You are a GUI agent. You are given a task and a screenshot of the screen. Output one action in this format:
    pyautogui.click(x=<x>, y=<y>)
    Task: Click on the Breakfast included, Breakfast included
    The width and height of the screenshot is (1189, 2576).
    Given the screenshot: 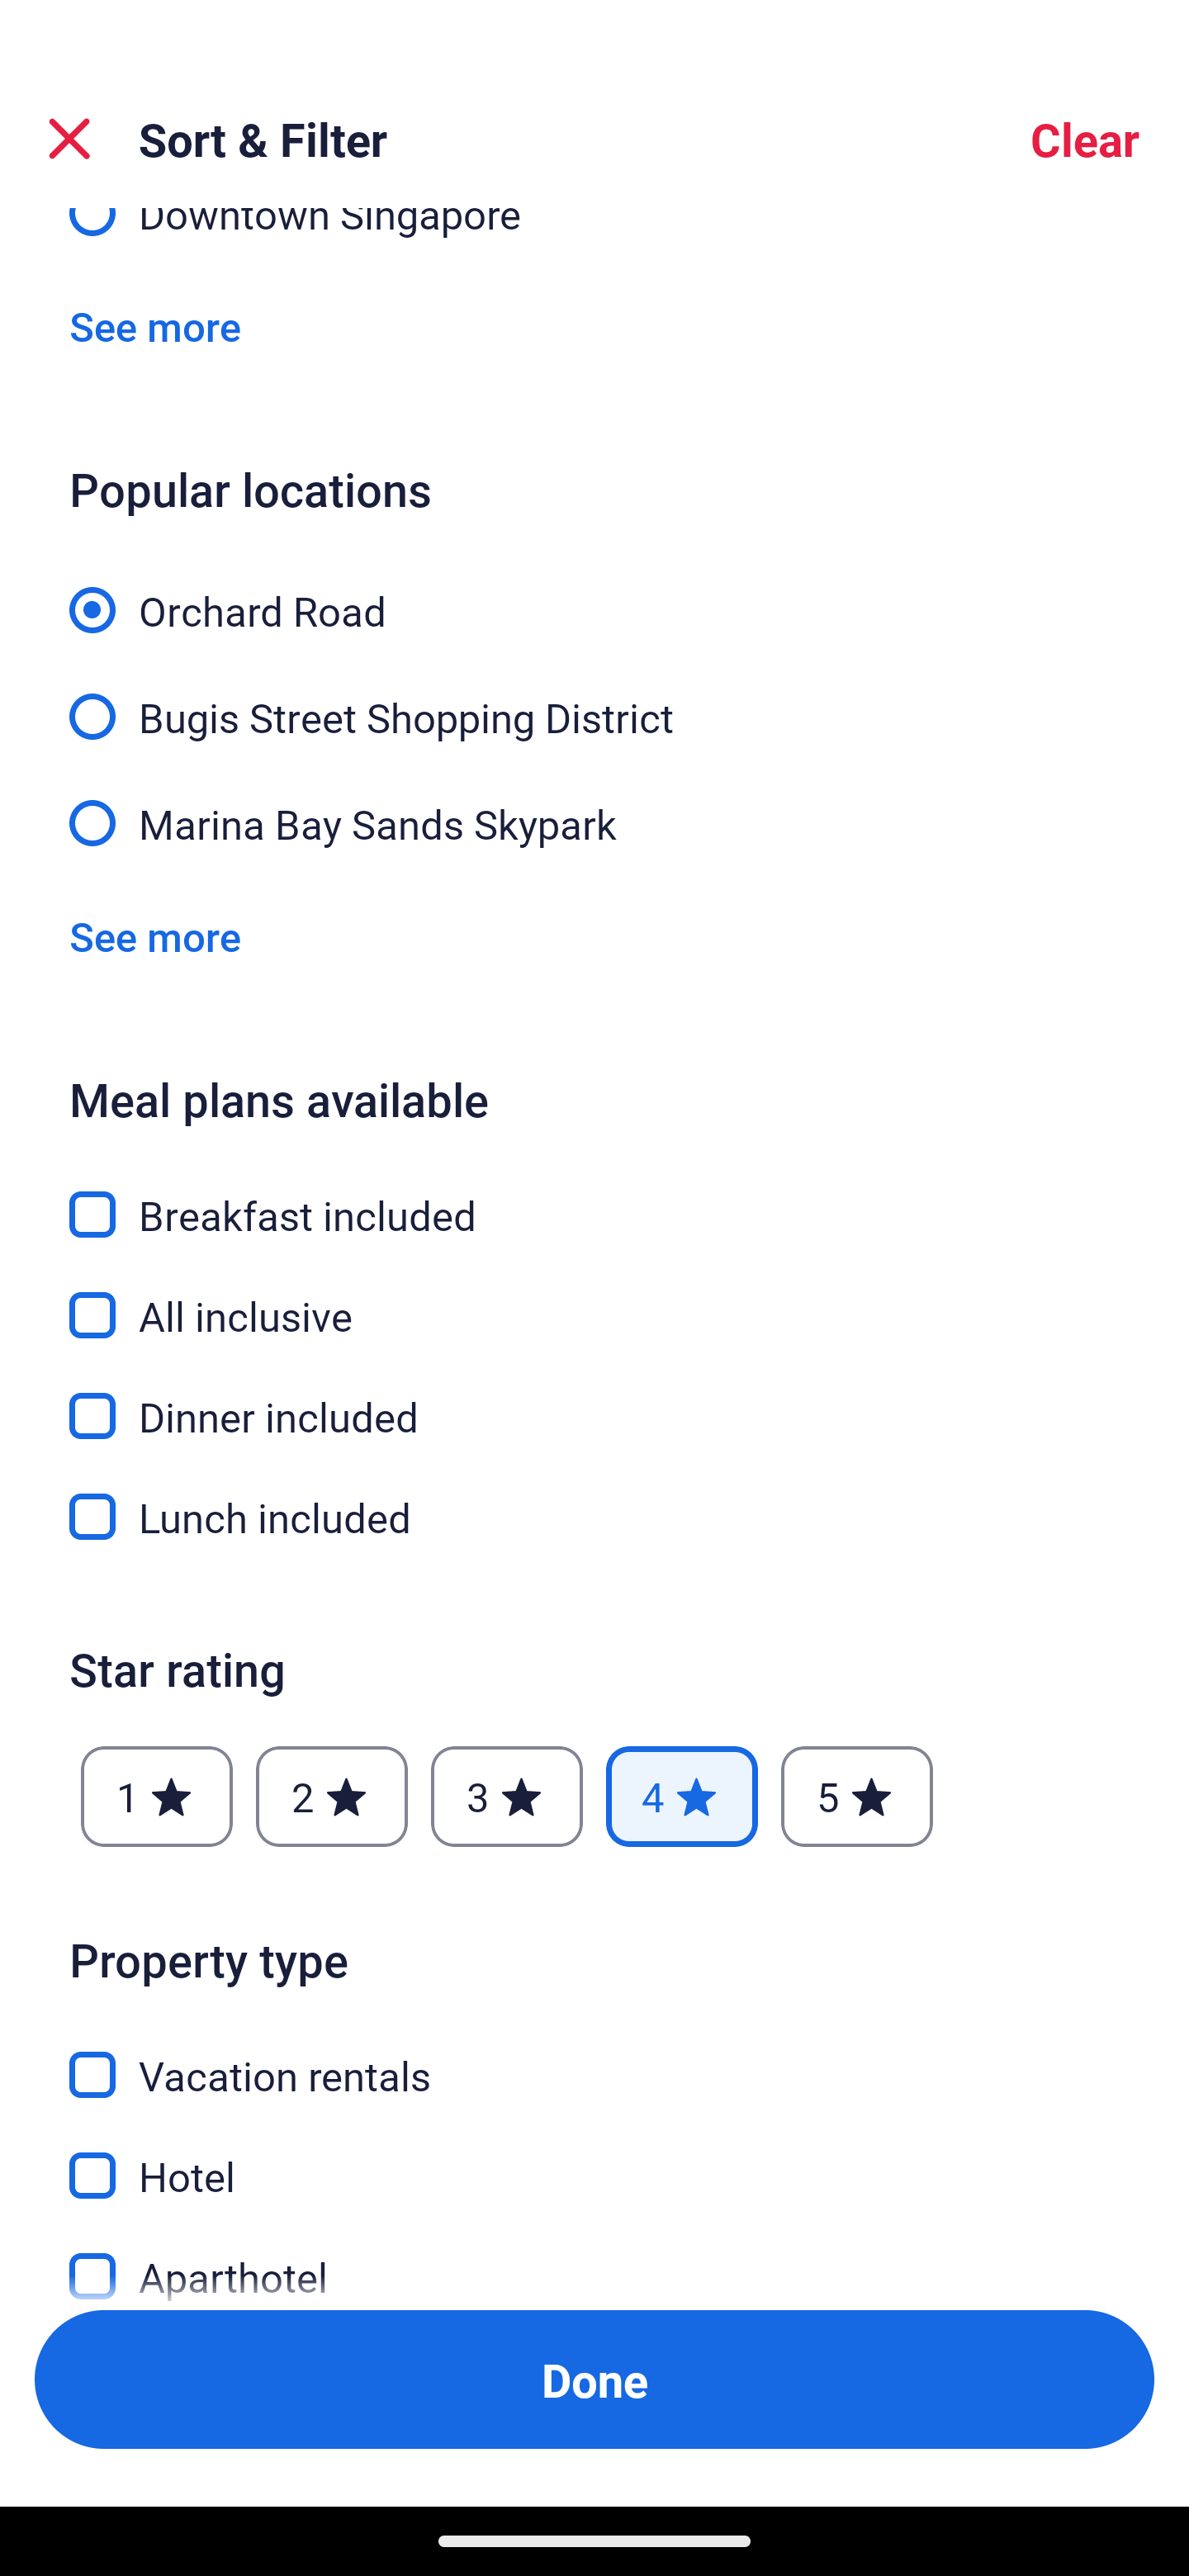 What is the action you would take?
    pyautogui.click(x=594, y=1196)
    